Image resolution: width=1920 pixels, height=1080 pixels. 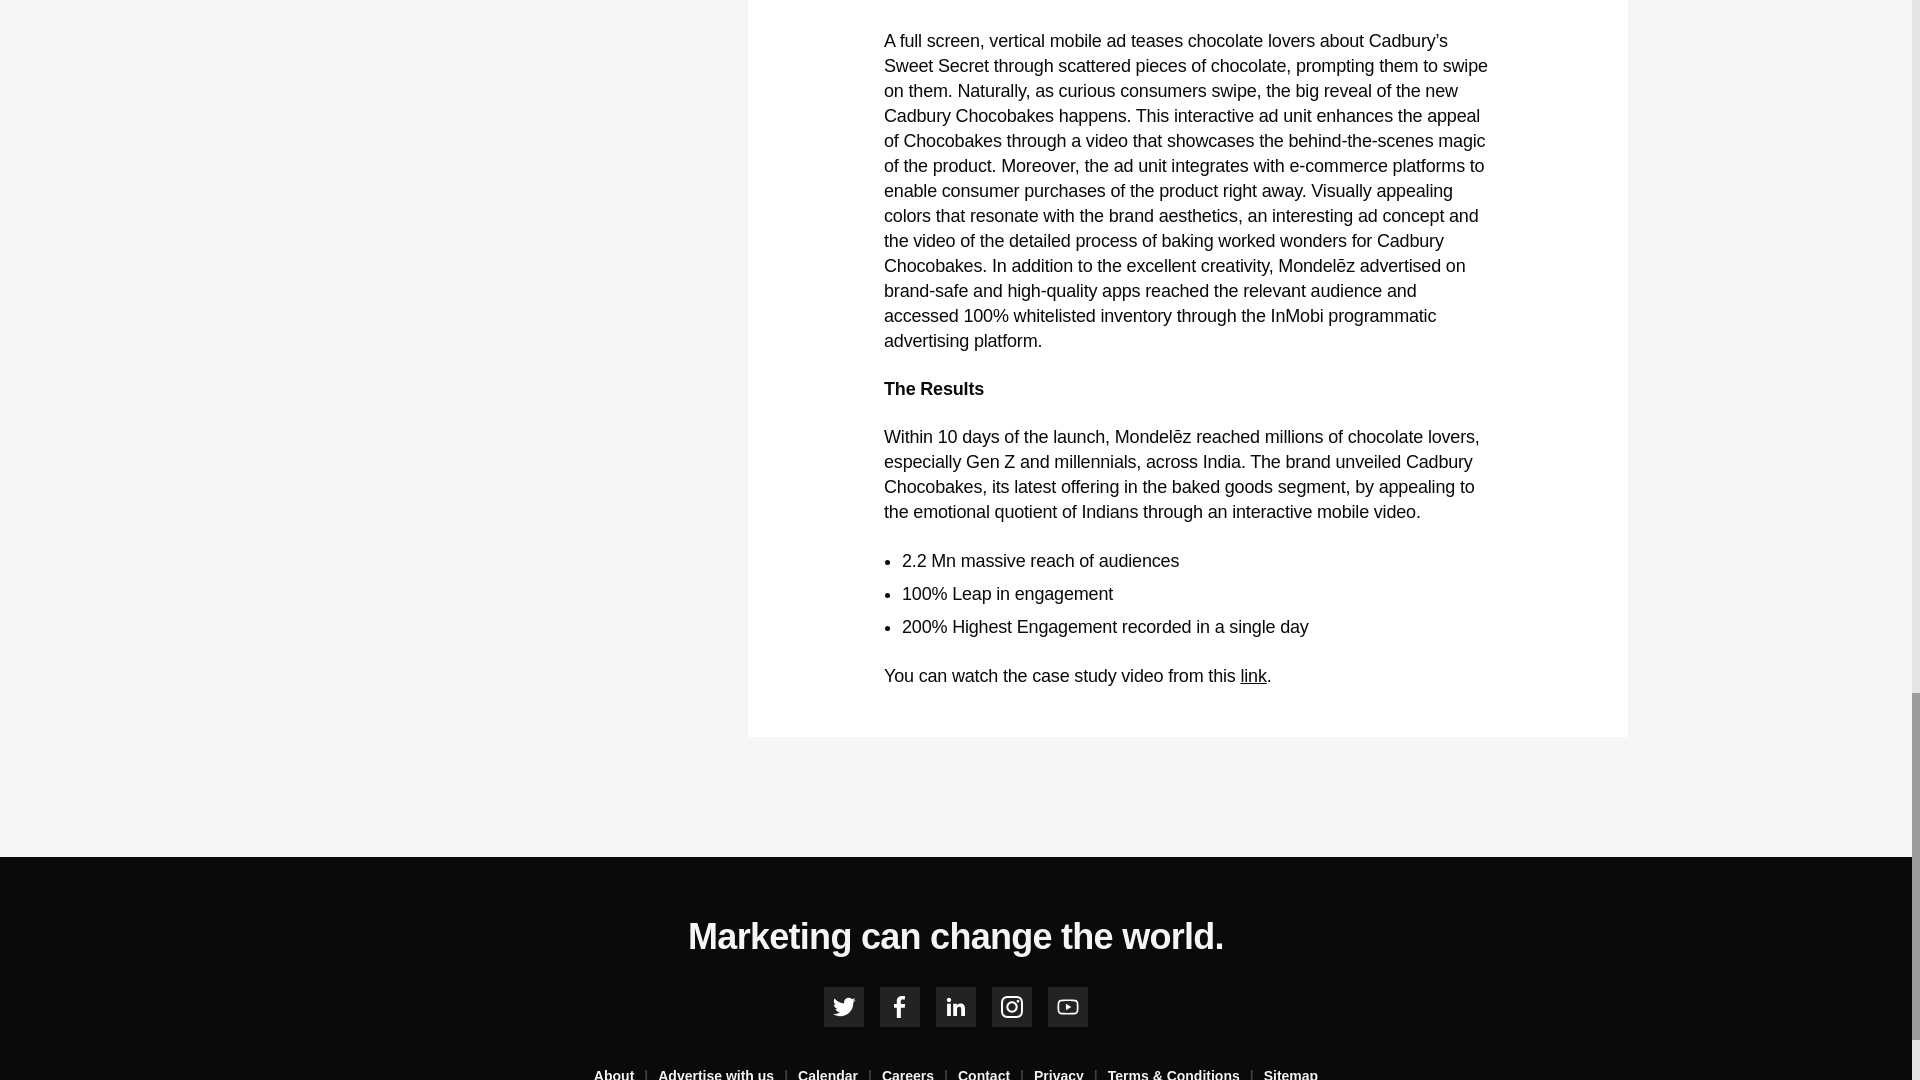 I want to click on Advertise with us, so click(x=728, y=1072).